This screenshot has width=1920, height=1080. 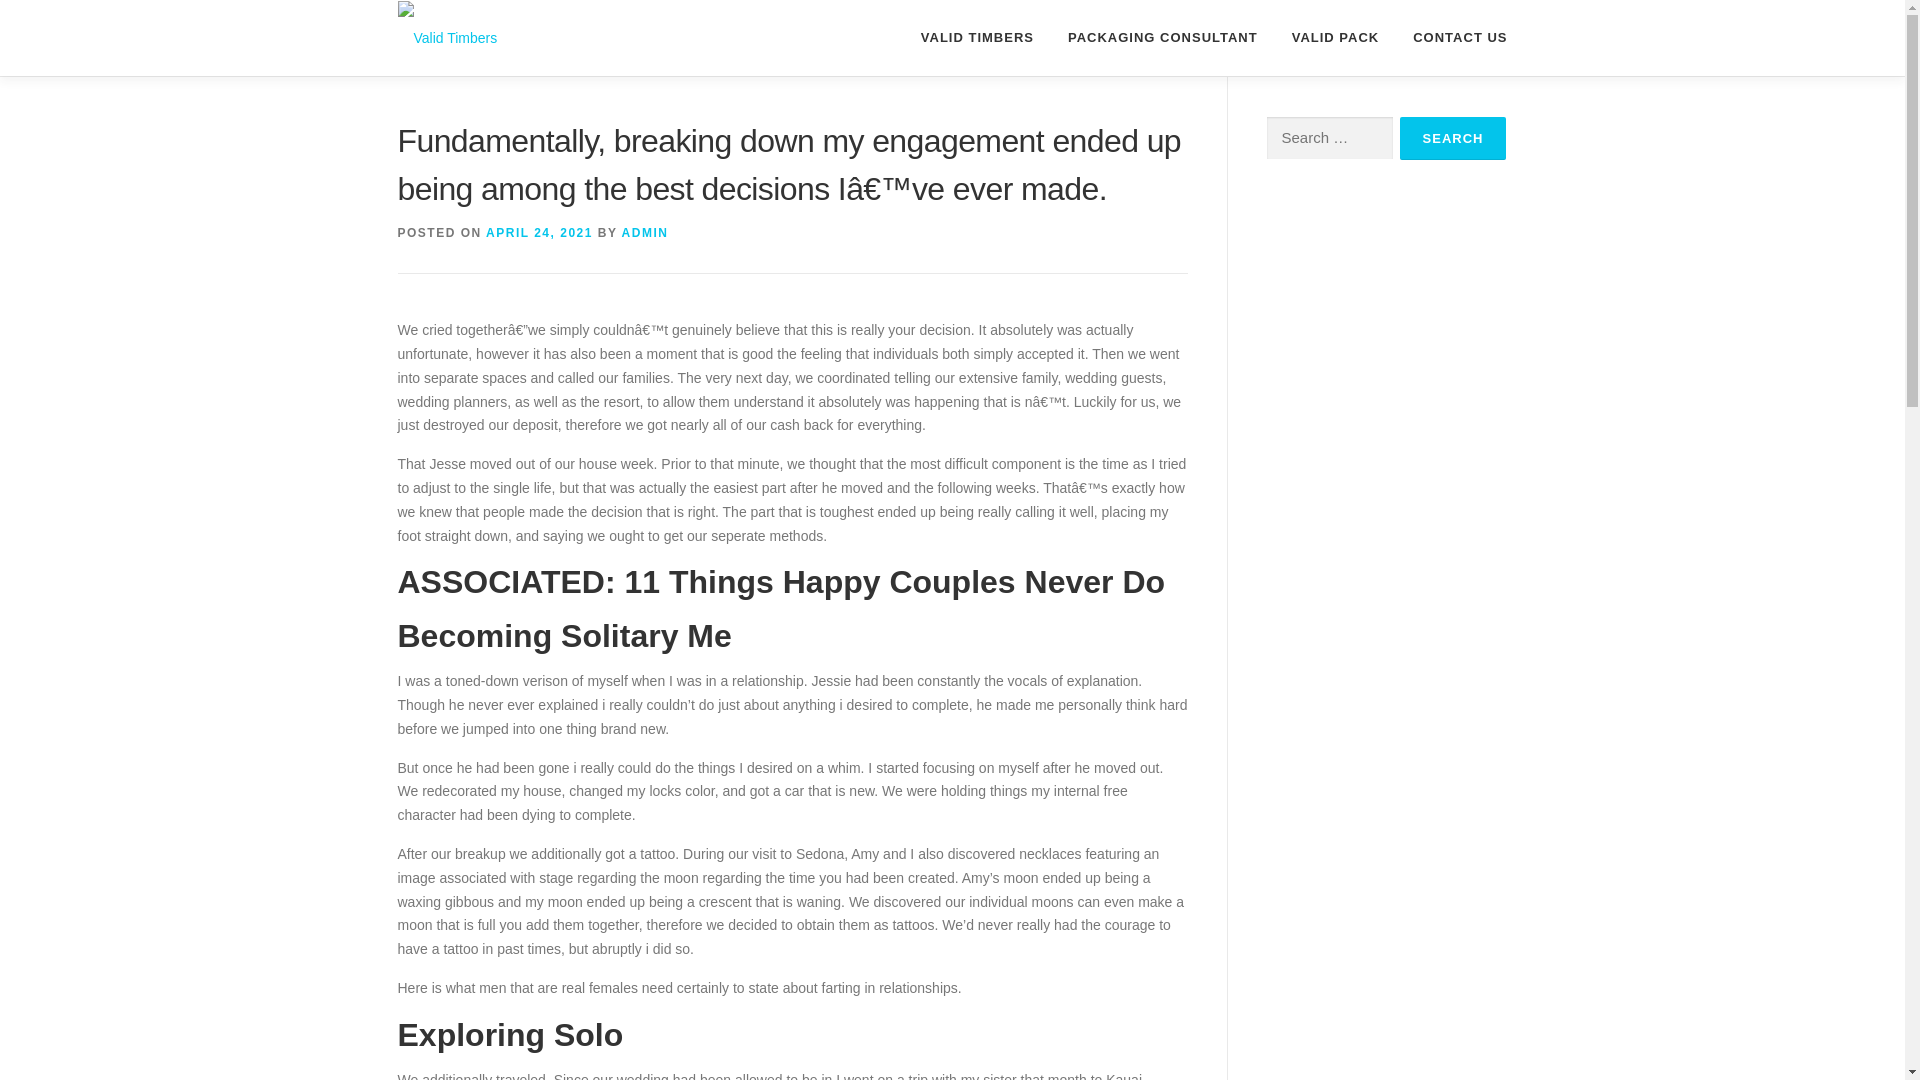 What do you see at coordinates (1162, 37) in the screenshot?
I see `PACKAGING CONSULTANT` at bounding box center [1162, 37].